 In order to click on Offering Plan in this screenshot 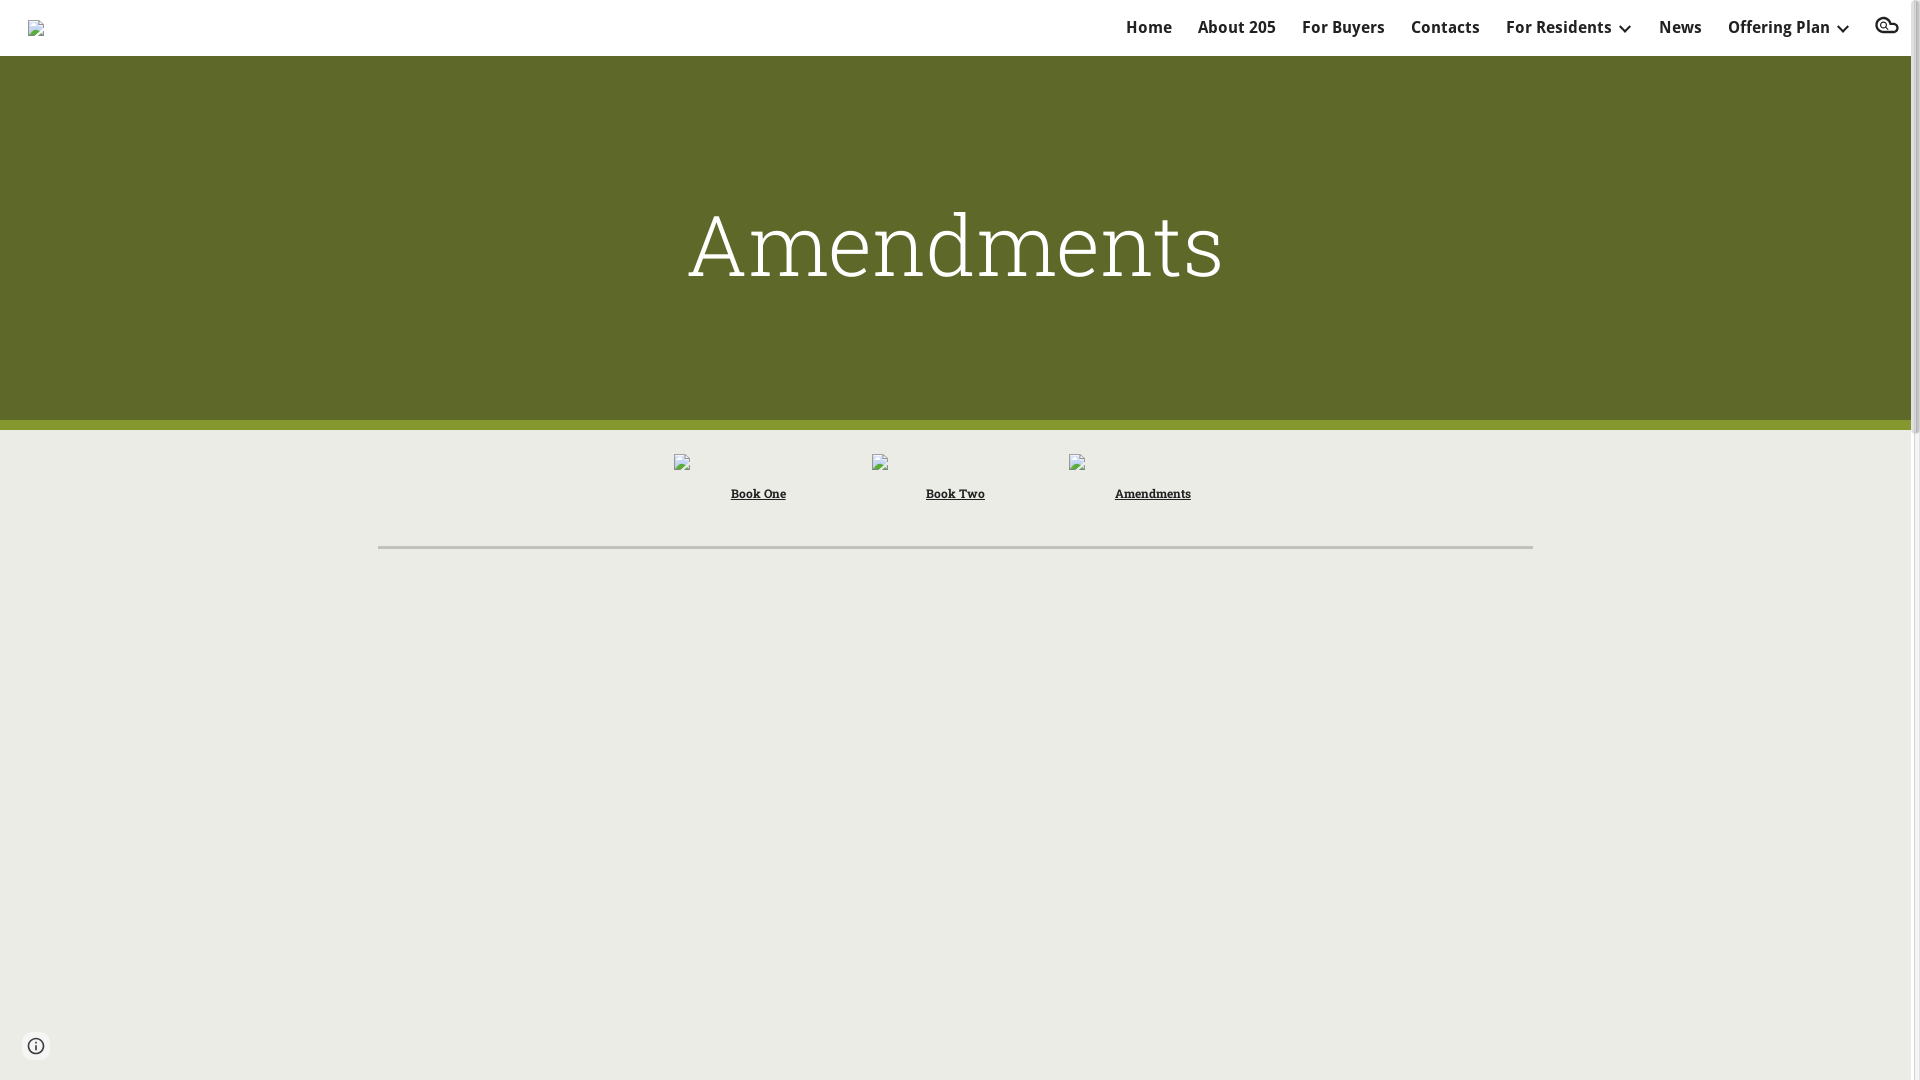, I will do `click(1779, 28)`.